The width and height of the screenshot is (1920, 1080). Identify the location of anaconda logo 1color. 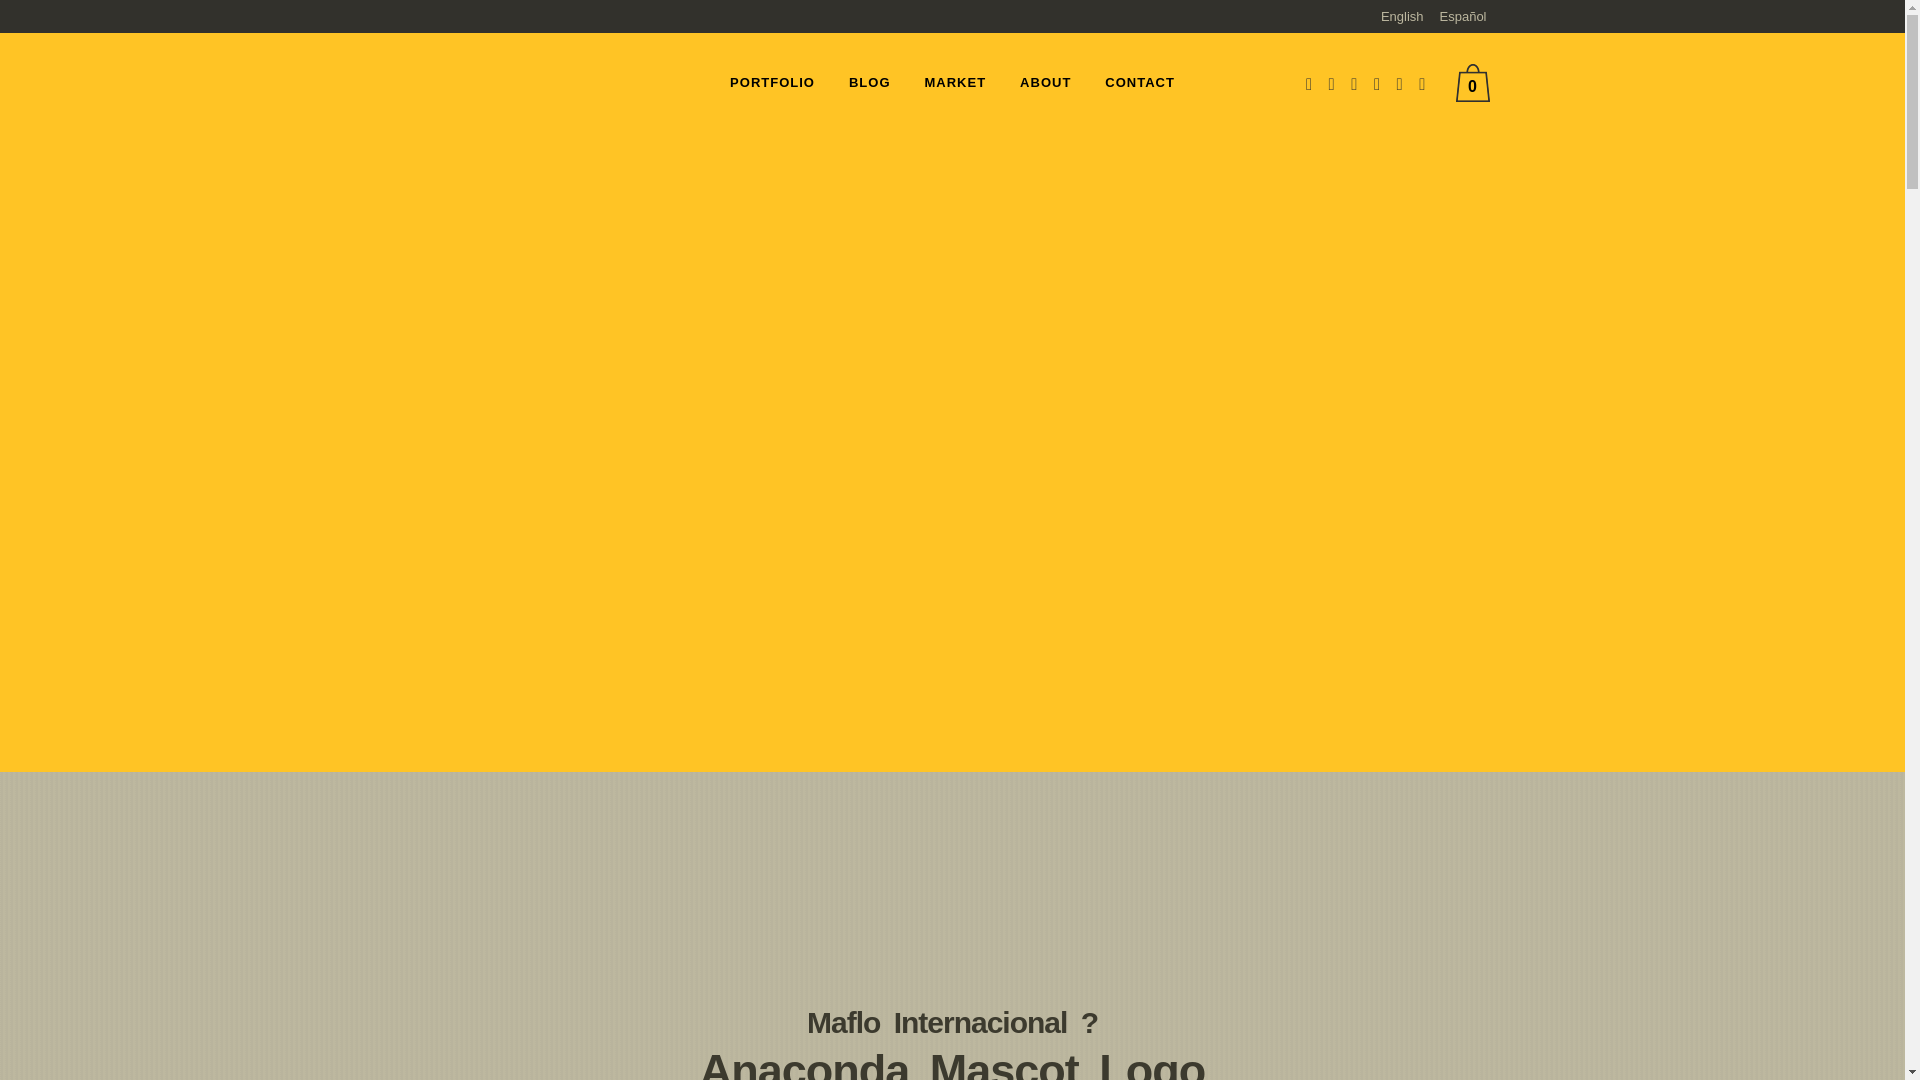
(952, 962).